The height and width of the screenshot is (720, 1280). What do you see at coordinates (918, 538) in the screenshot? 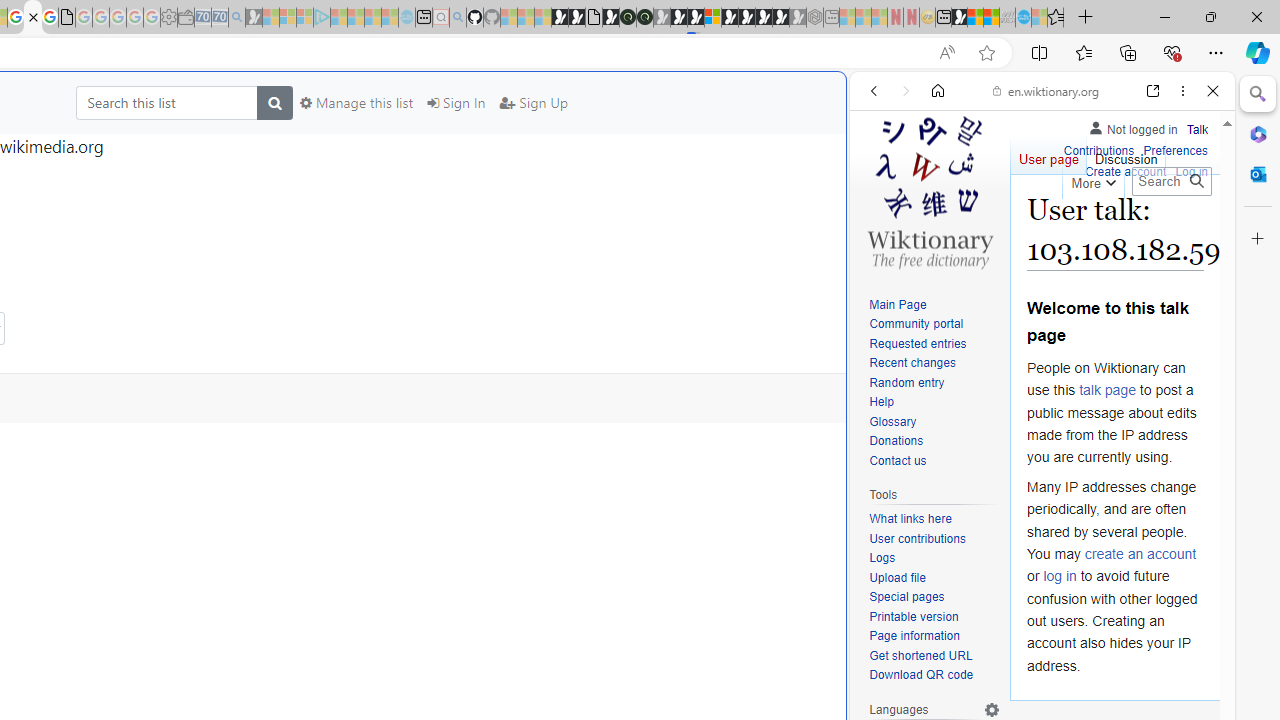
I see `User contributions` at bounding box center [918, 538].